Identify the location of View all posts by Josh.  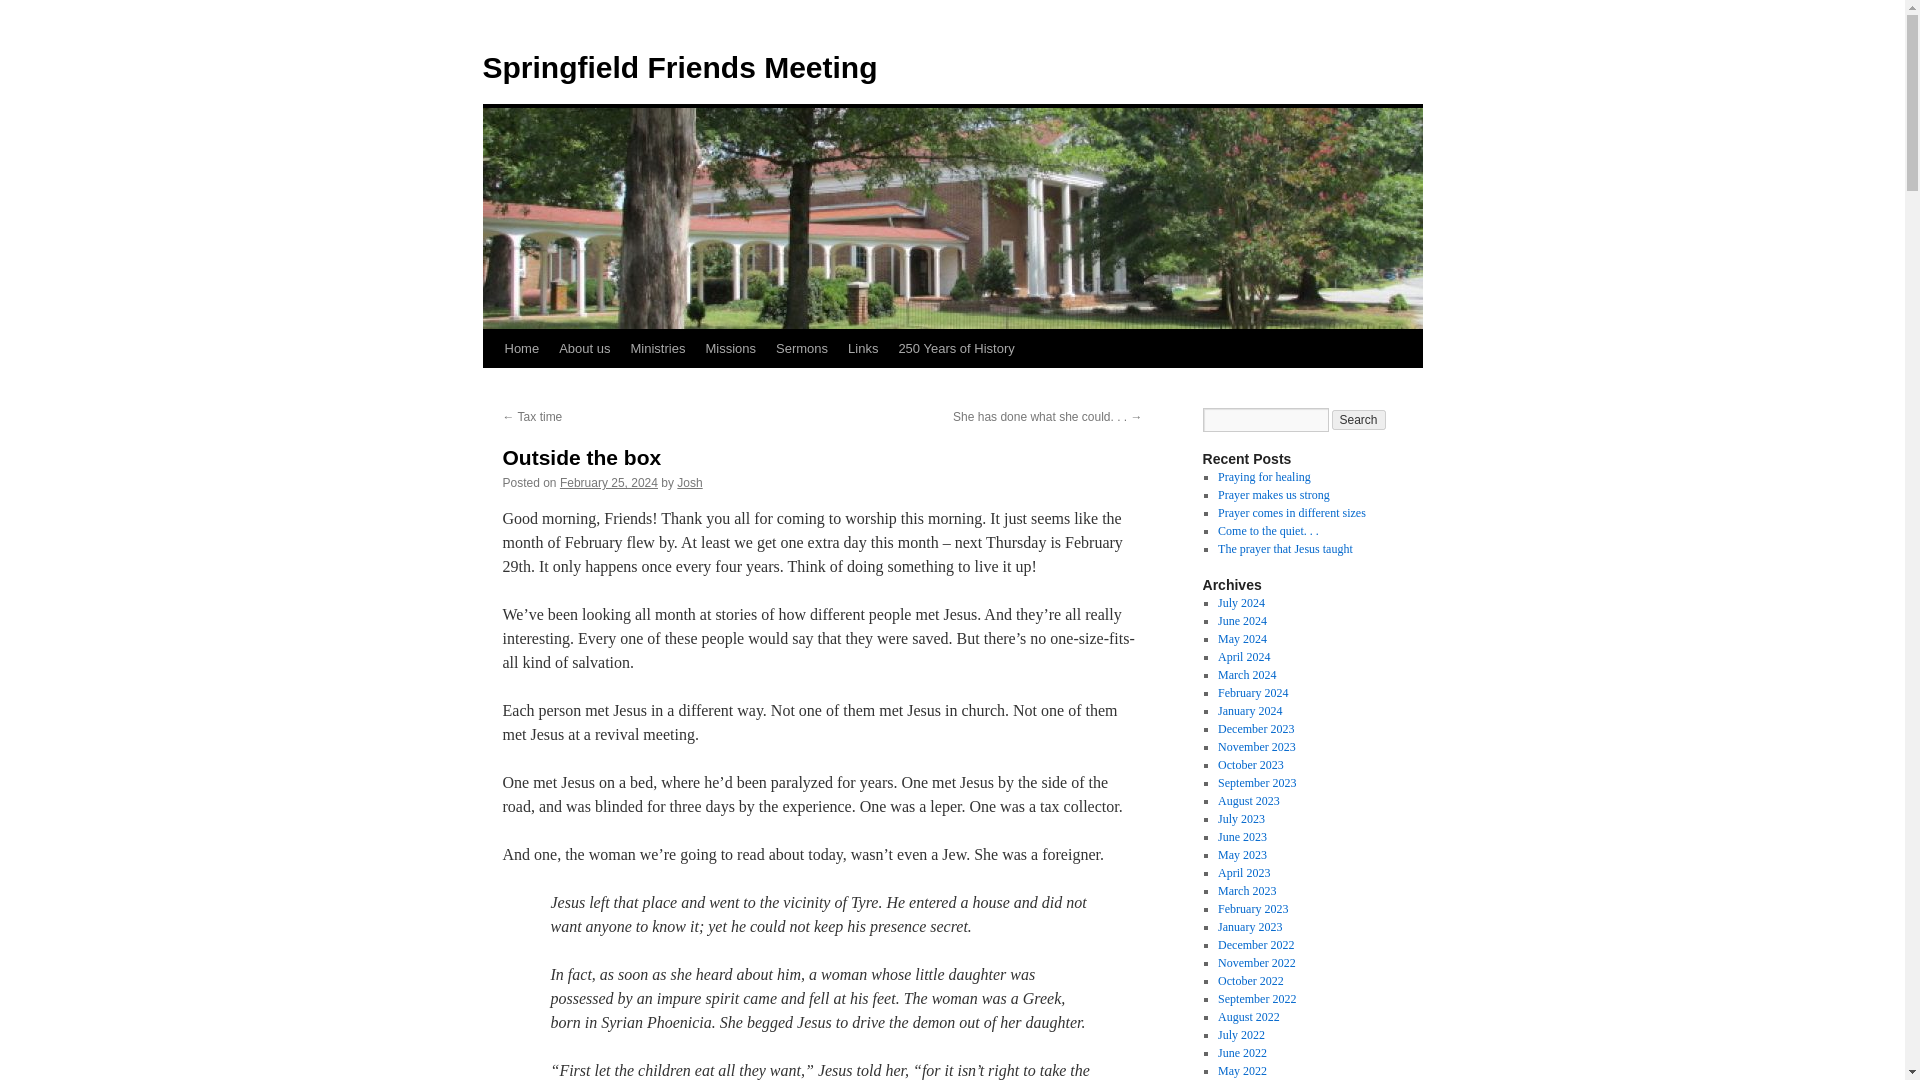
(690, 483).